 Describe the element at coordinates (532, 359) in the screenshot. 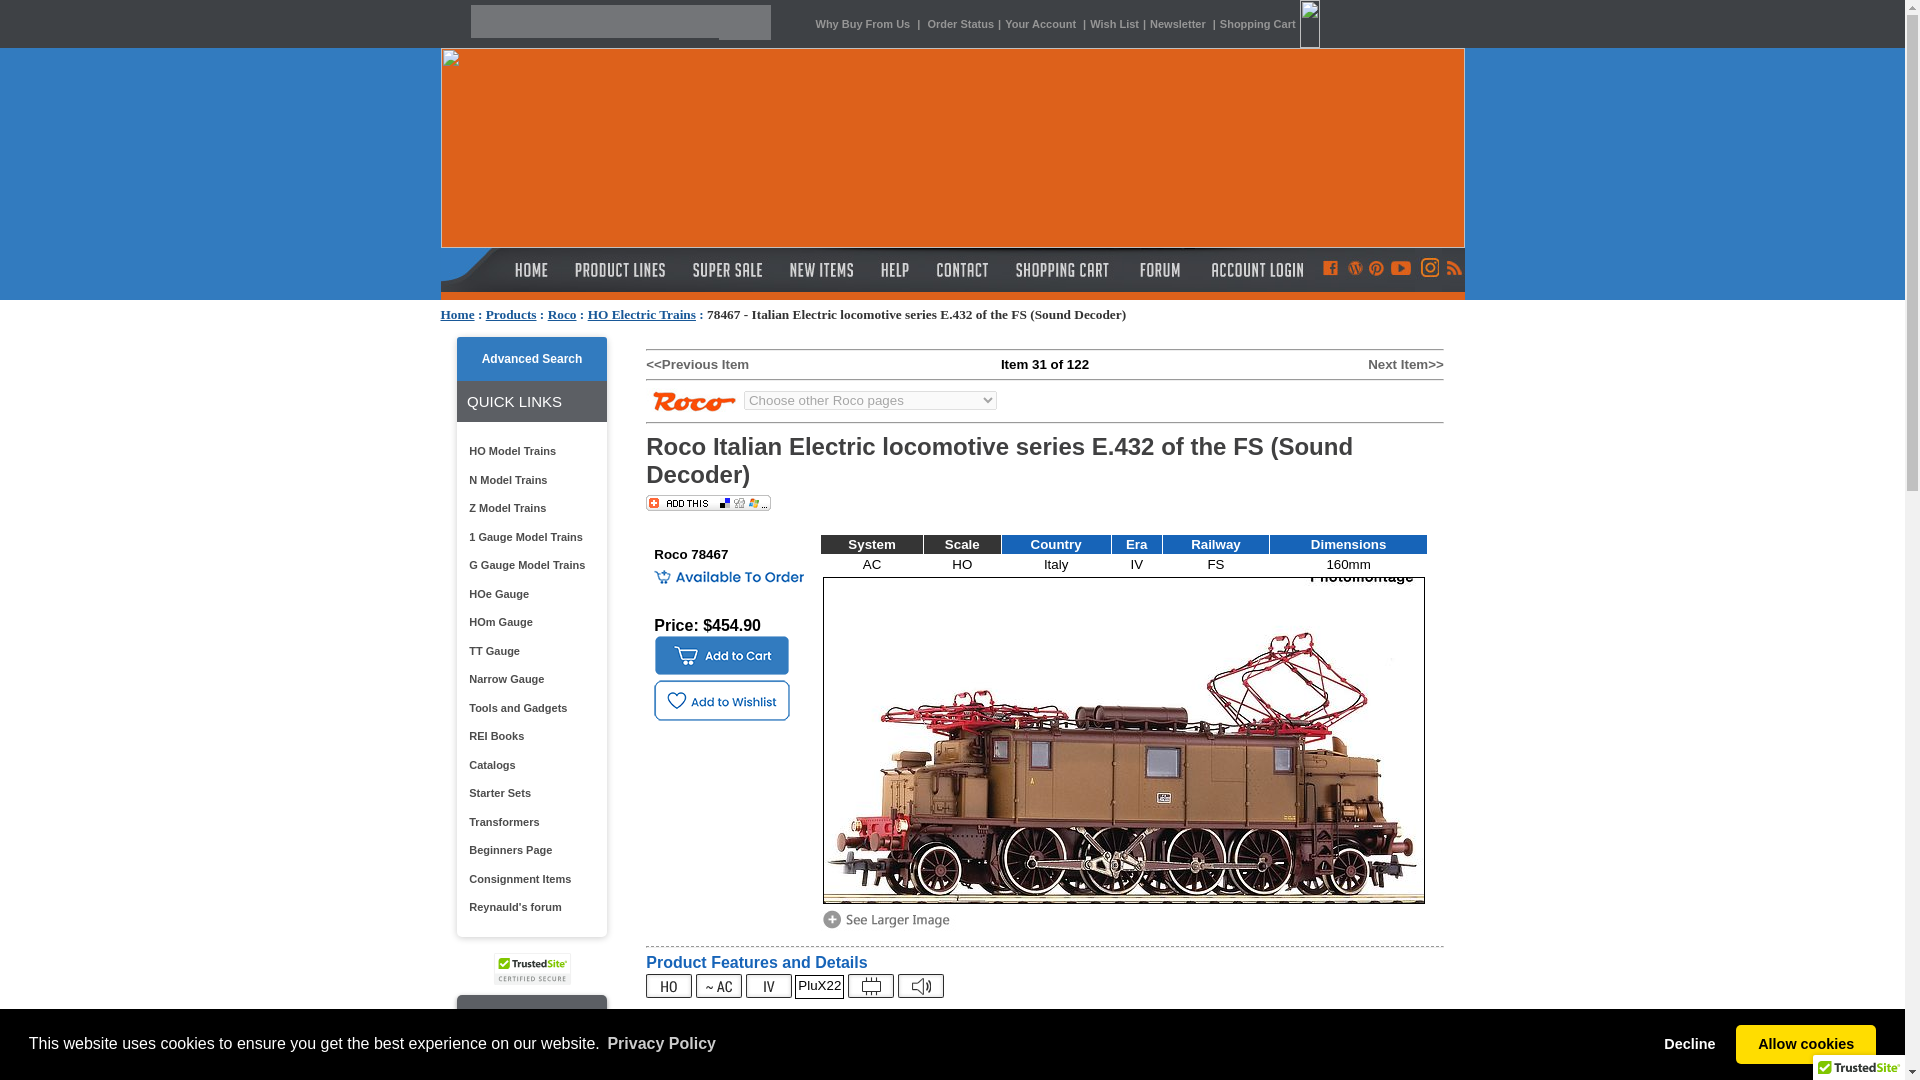

I see `Advanced Search` at that location.